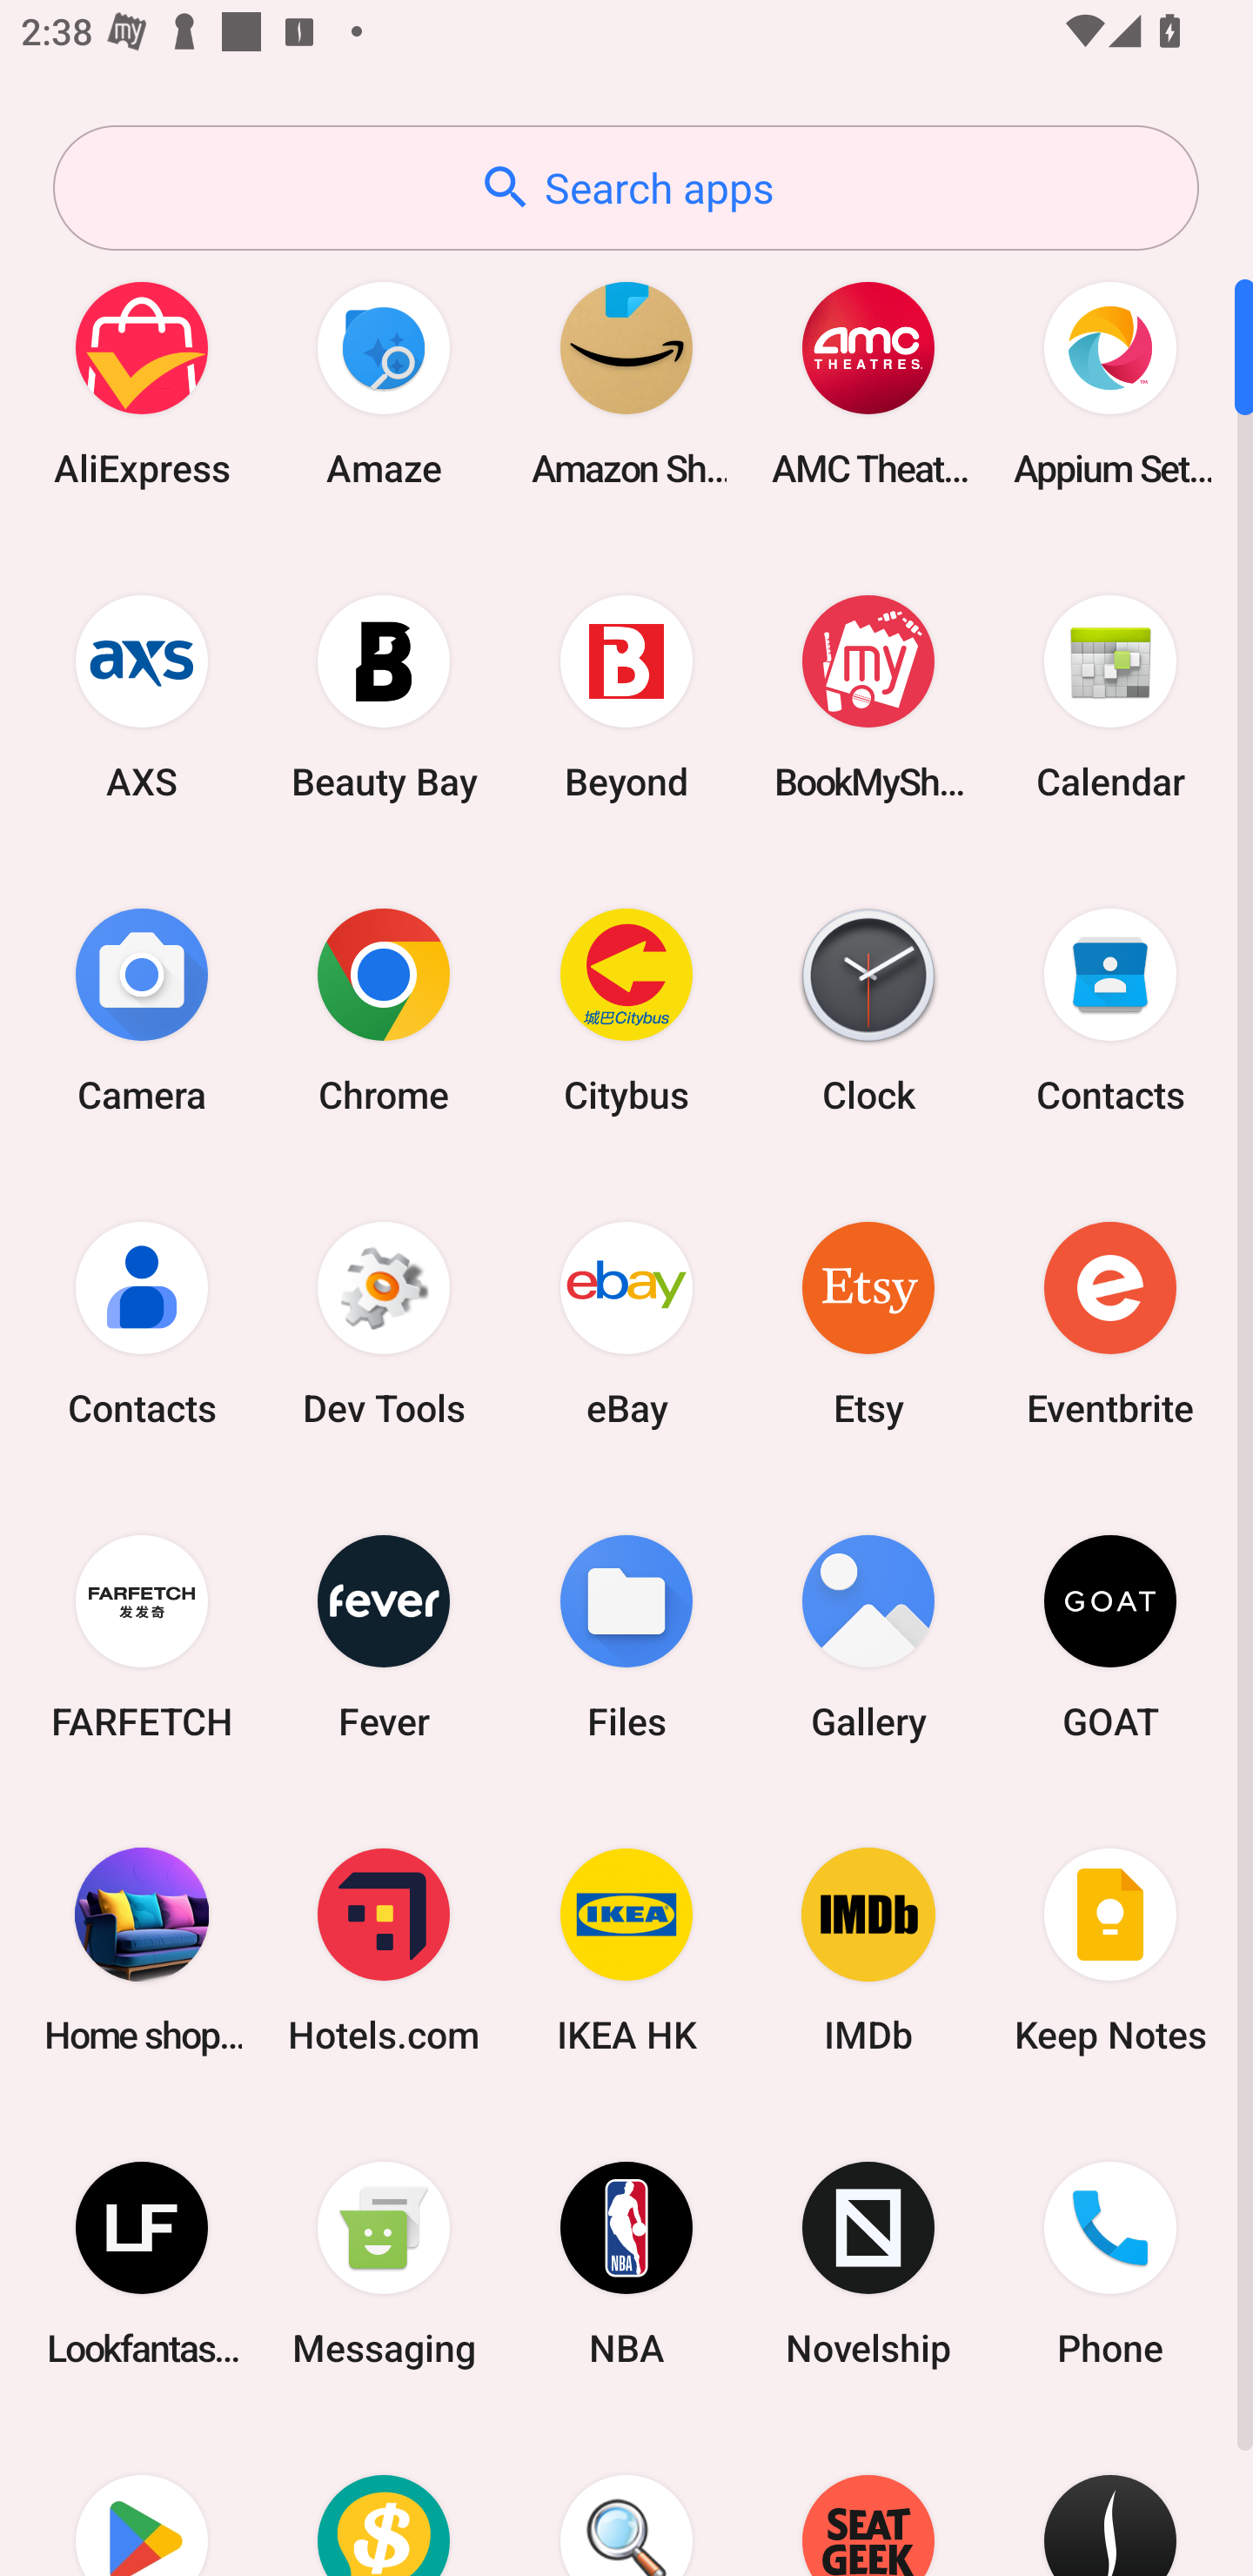  What do you see at coordinates (626, 188) in the screenshot?
I see `  Search apps` at bounding box center [626, 188].